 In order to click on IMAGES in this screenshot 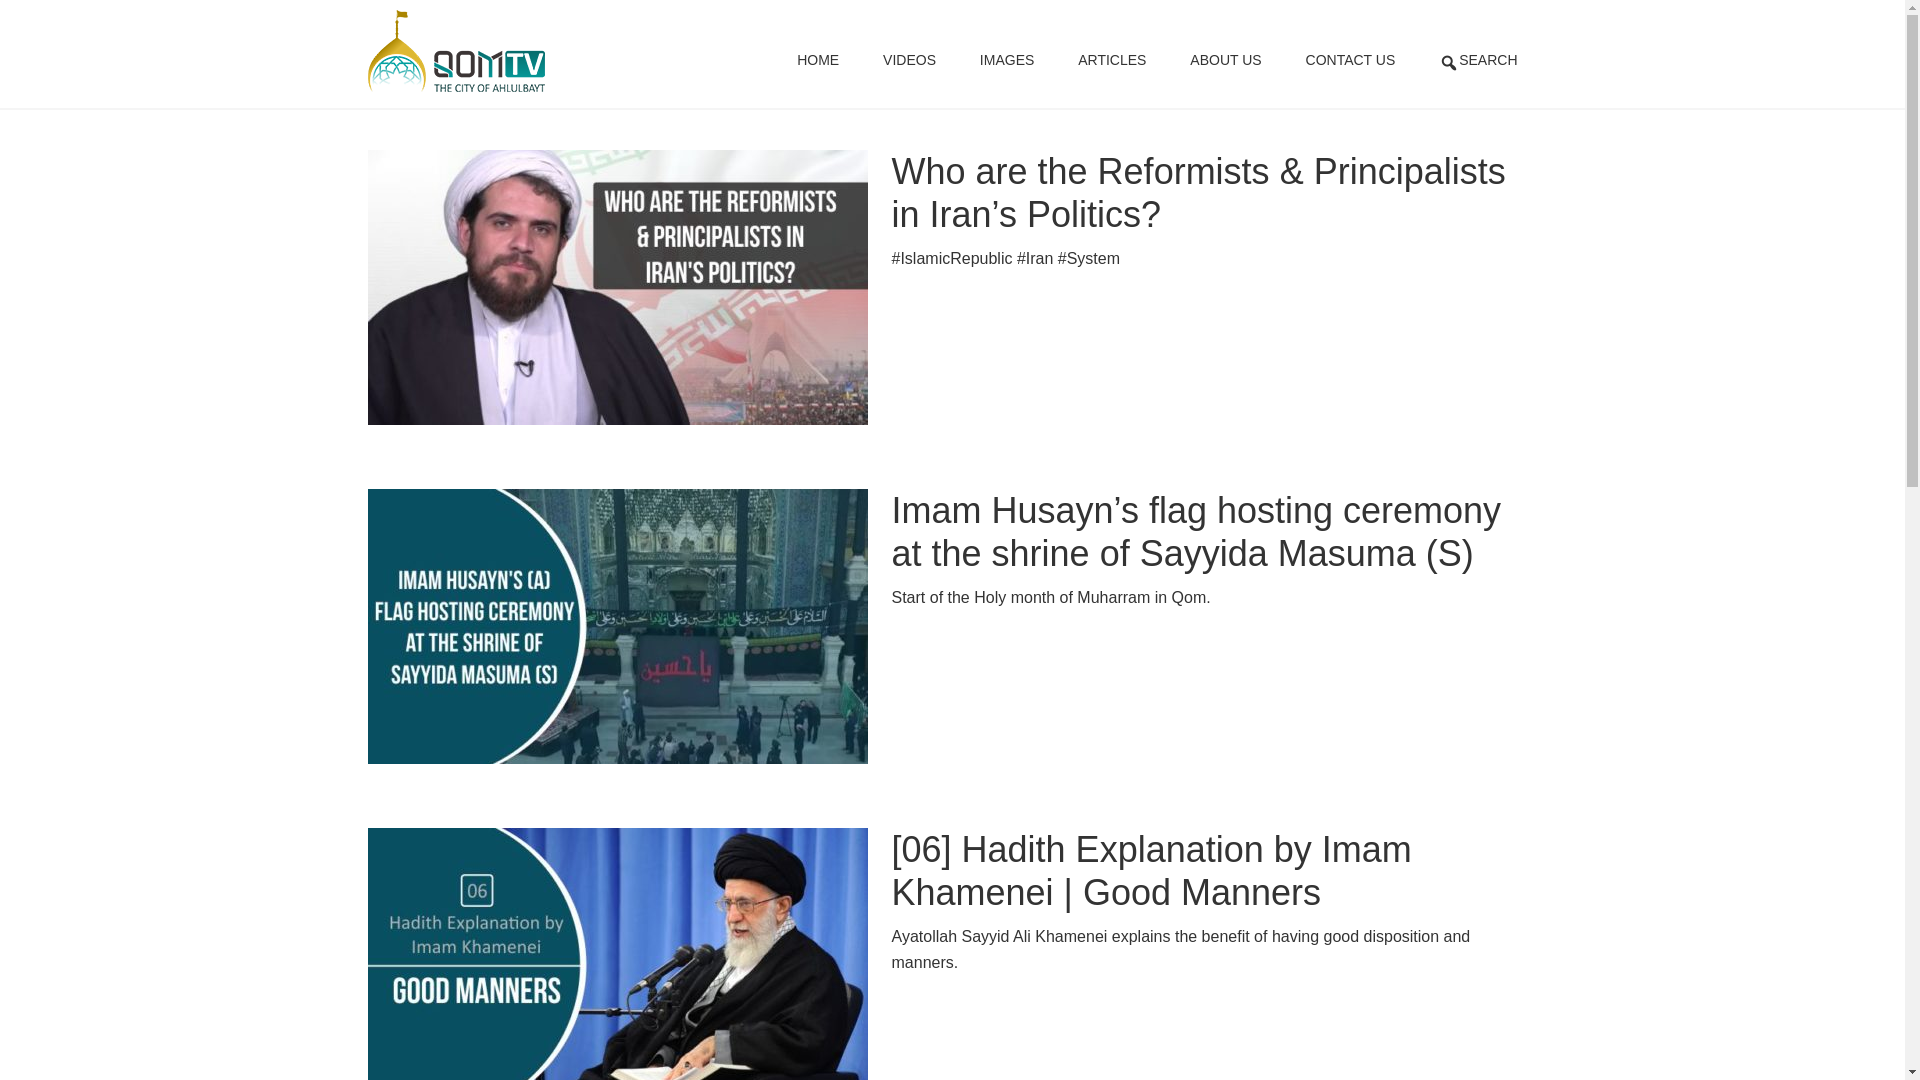, I will do `click(1007, 50)`.